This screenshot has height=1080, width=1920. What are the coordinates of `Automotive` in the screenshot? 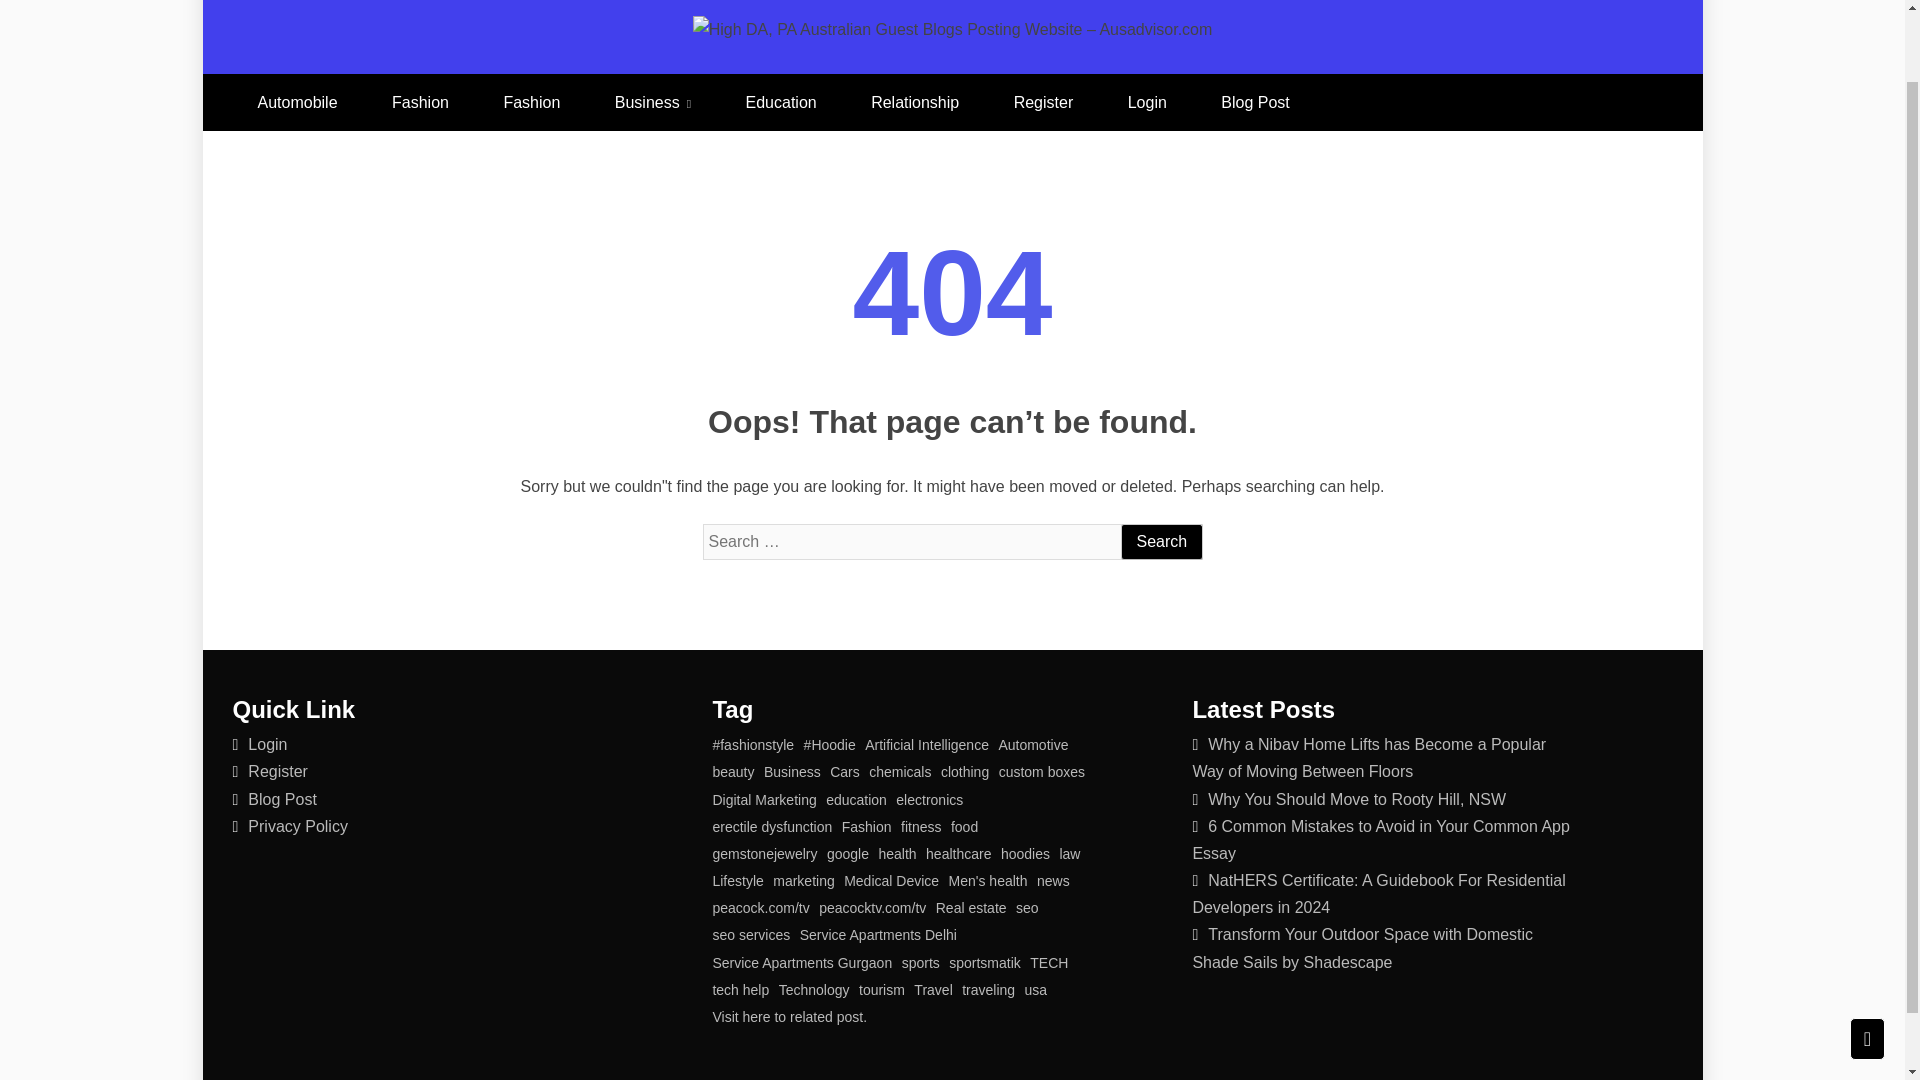 It's located at (1032, 746).